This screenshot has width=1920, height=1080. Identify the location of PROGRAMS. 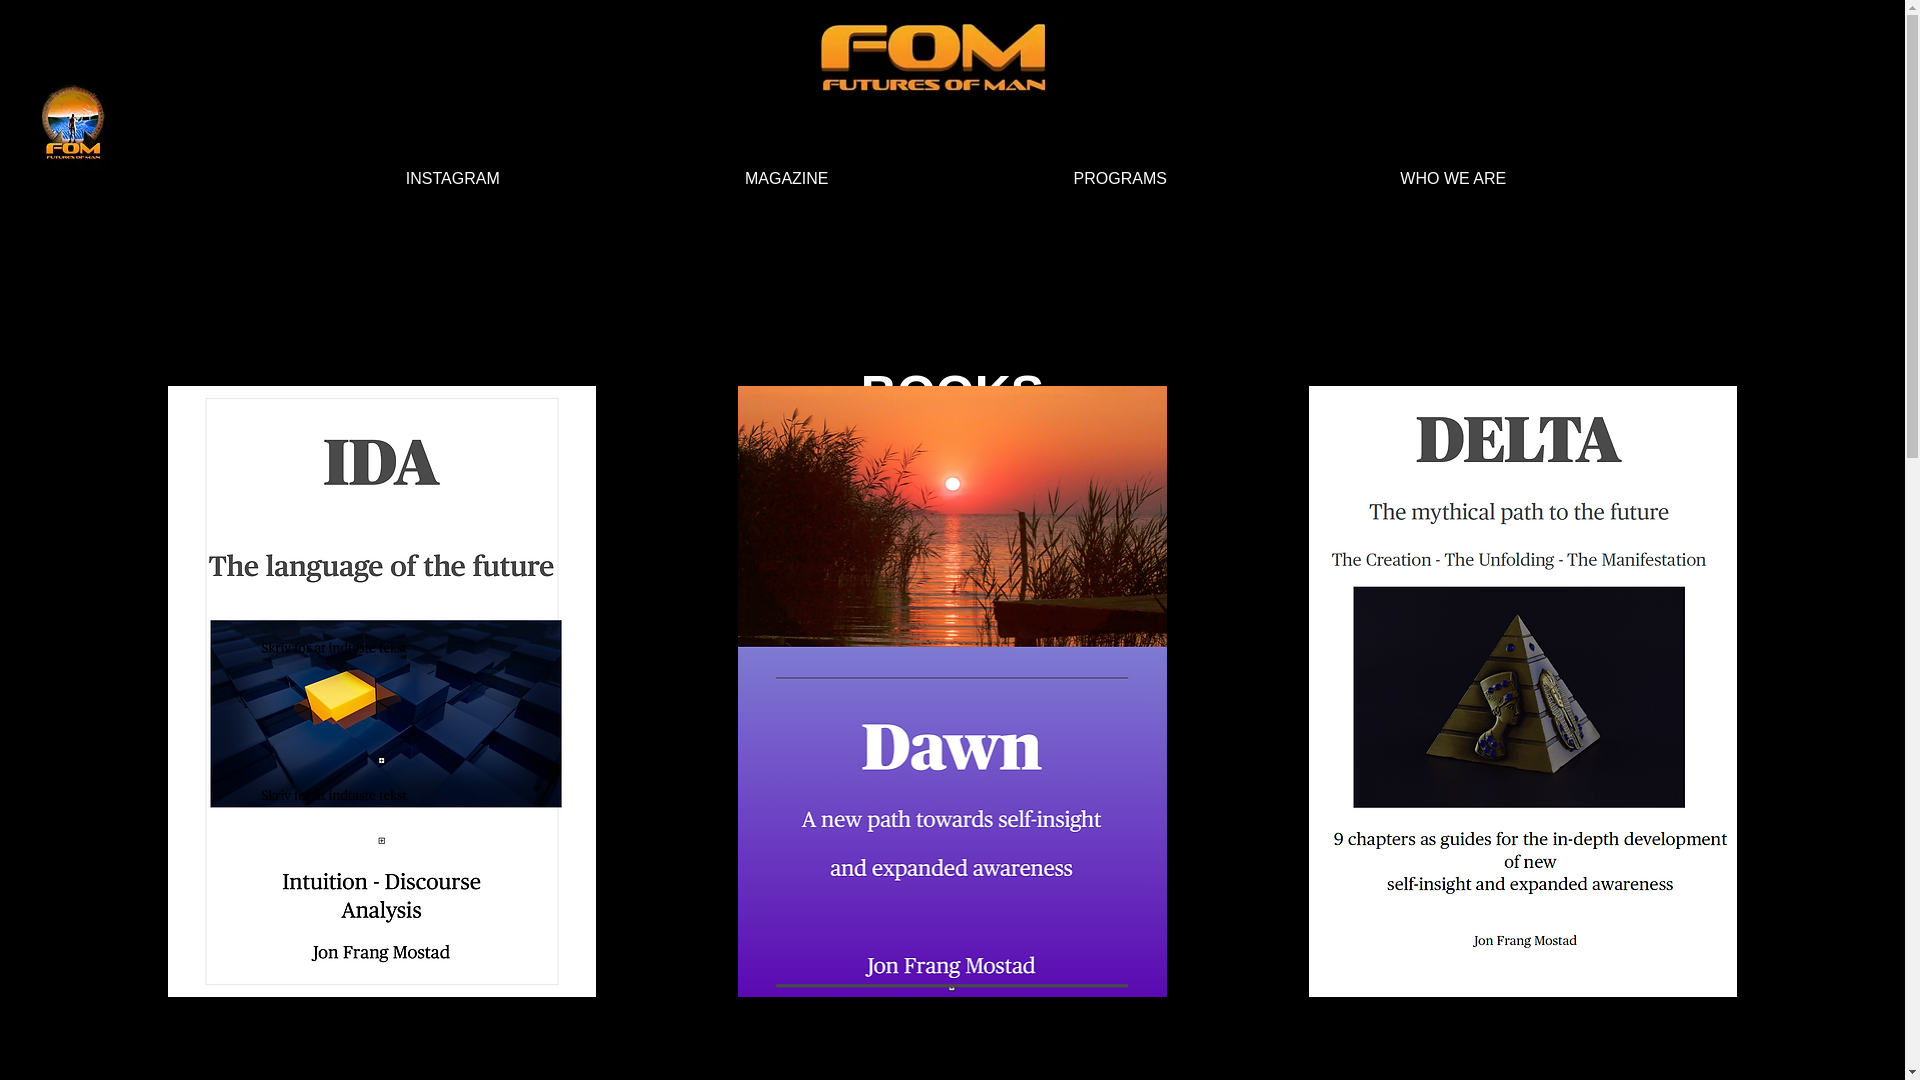
(1120, 179).